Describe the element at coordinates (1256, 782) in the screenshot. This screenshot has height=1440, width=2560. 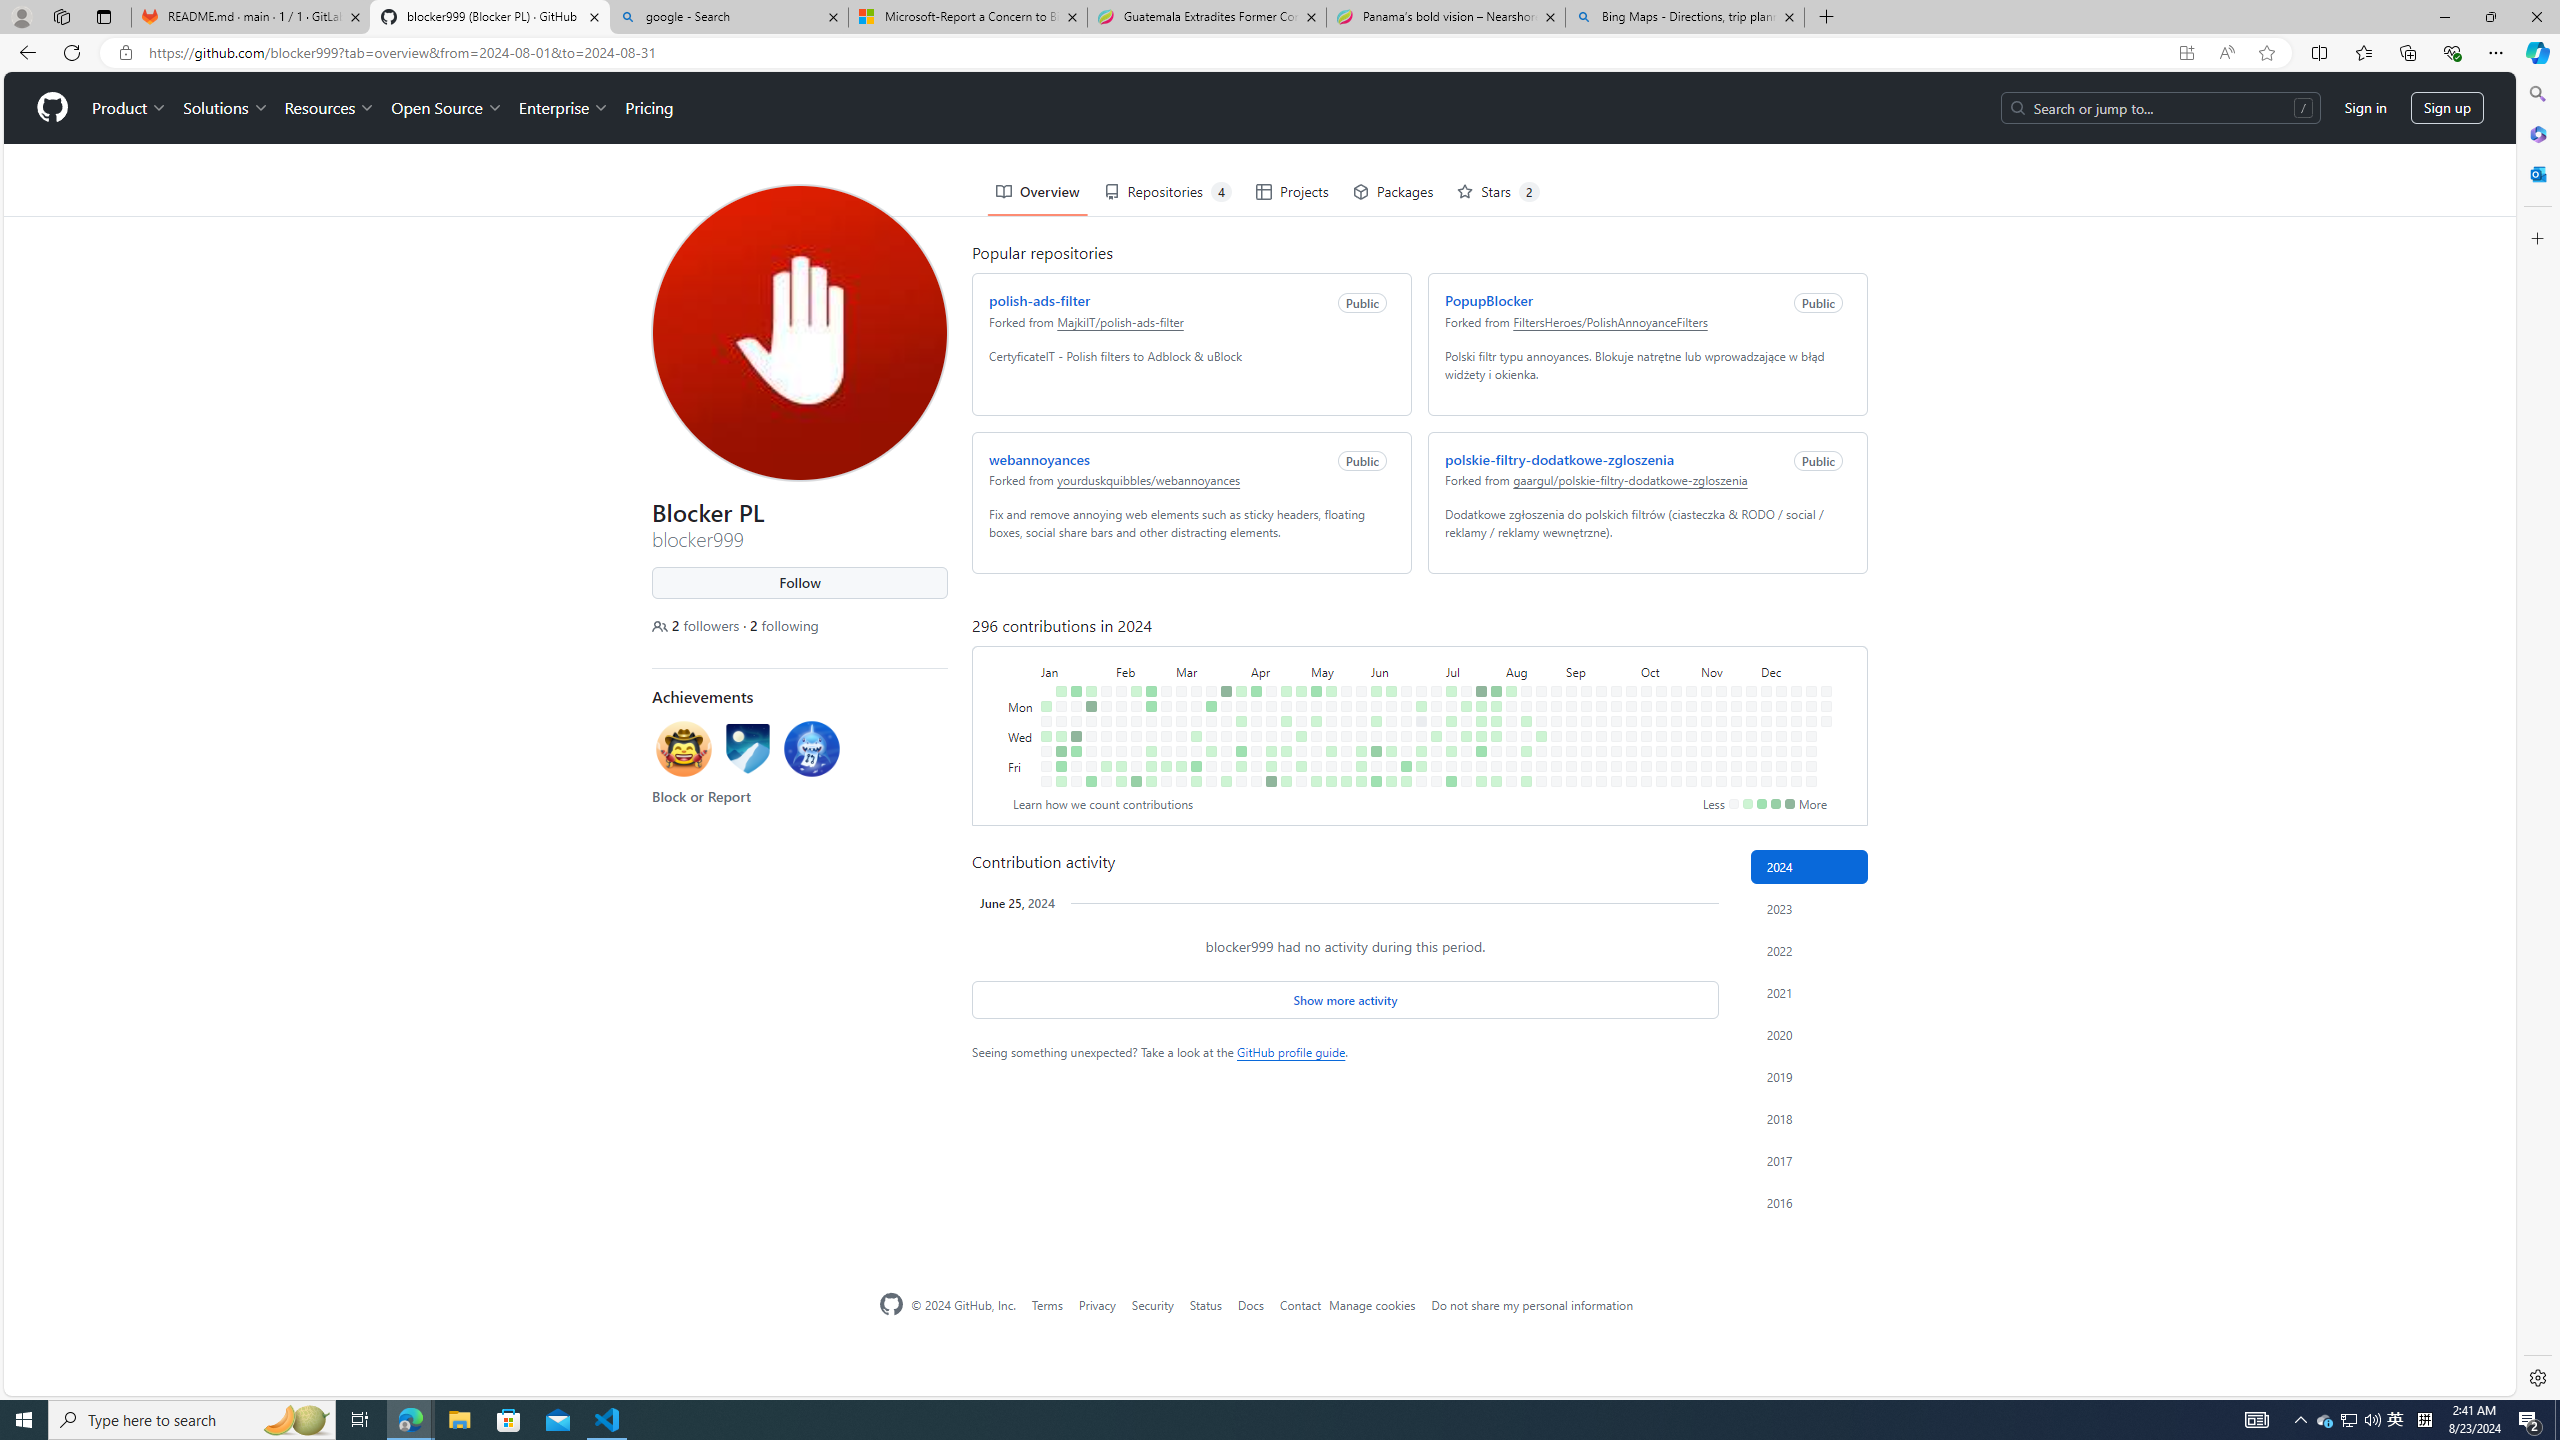
I see `No contributions on April 13th.` at that location.